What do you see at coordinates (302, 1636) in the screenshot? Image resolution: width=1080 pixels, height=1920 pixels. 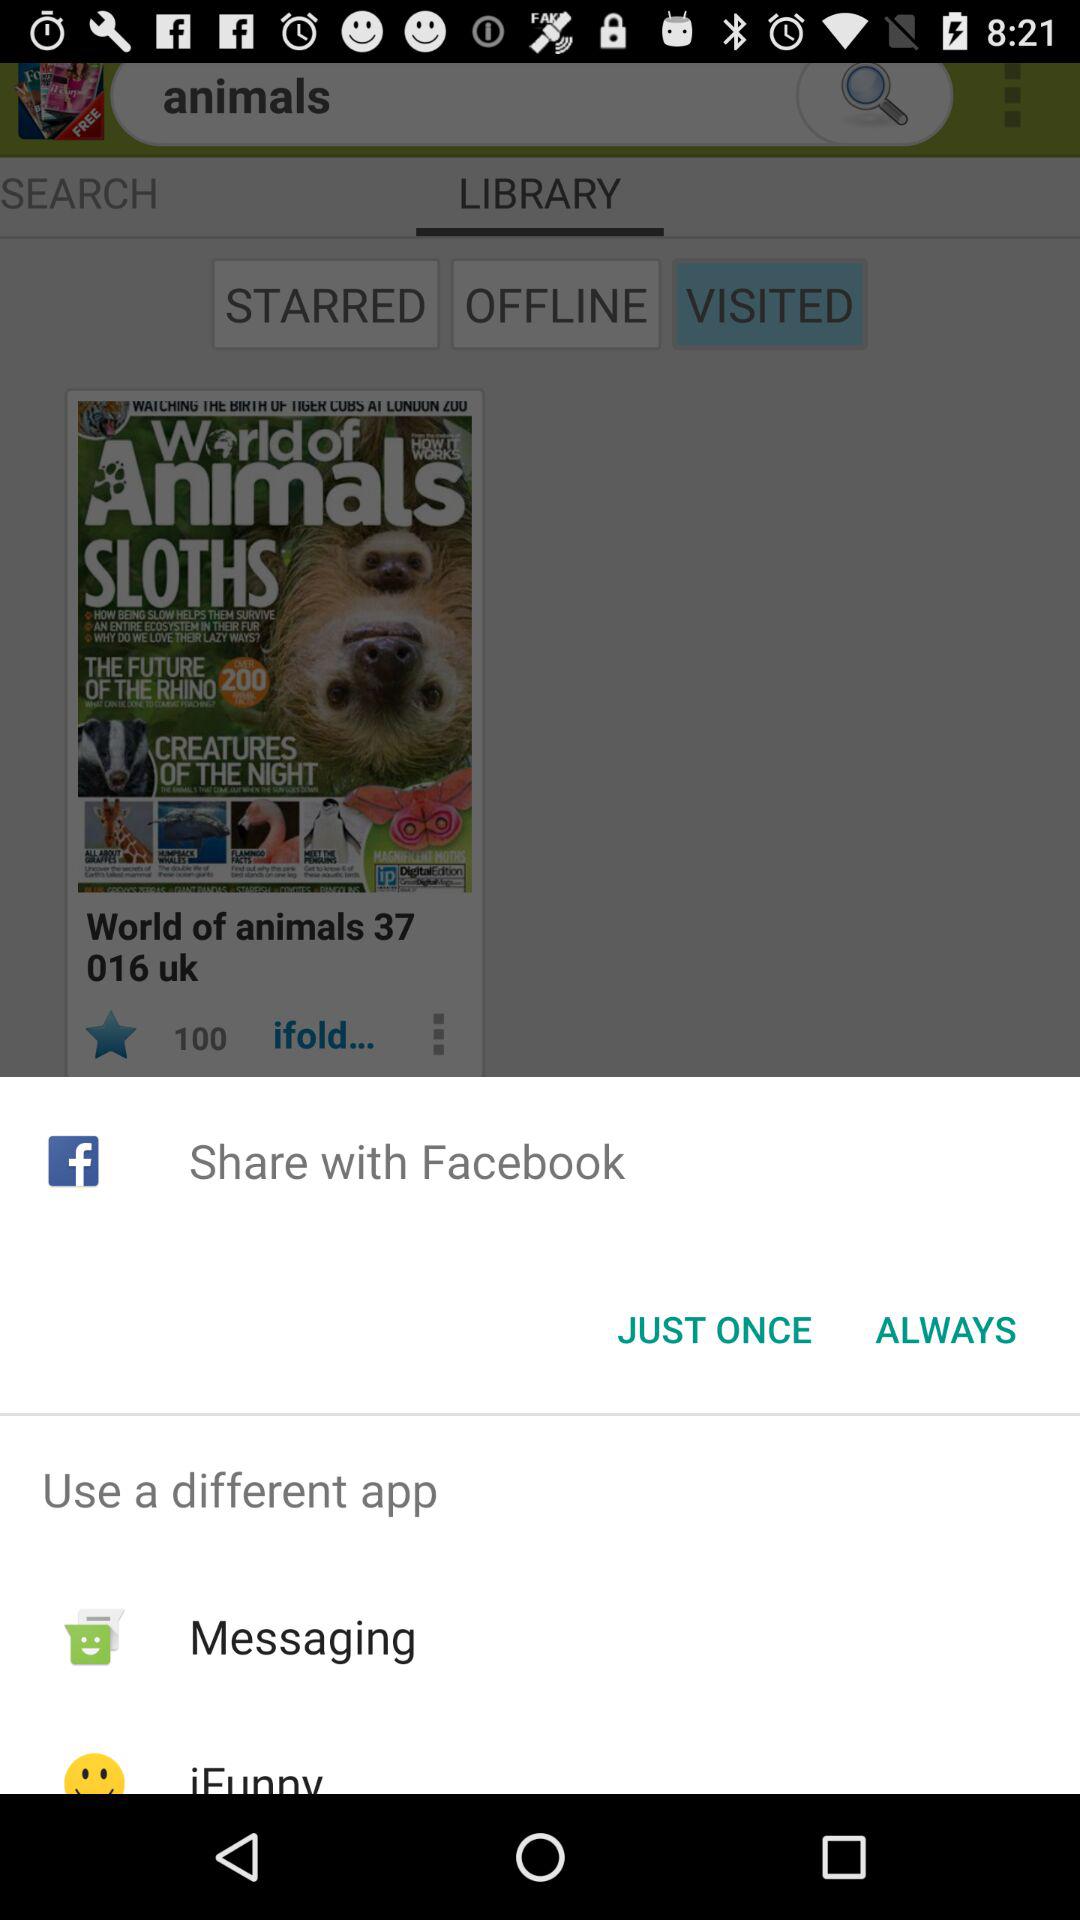 I see `jump to messaging app` at bounding box center [302, 1636].